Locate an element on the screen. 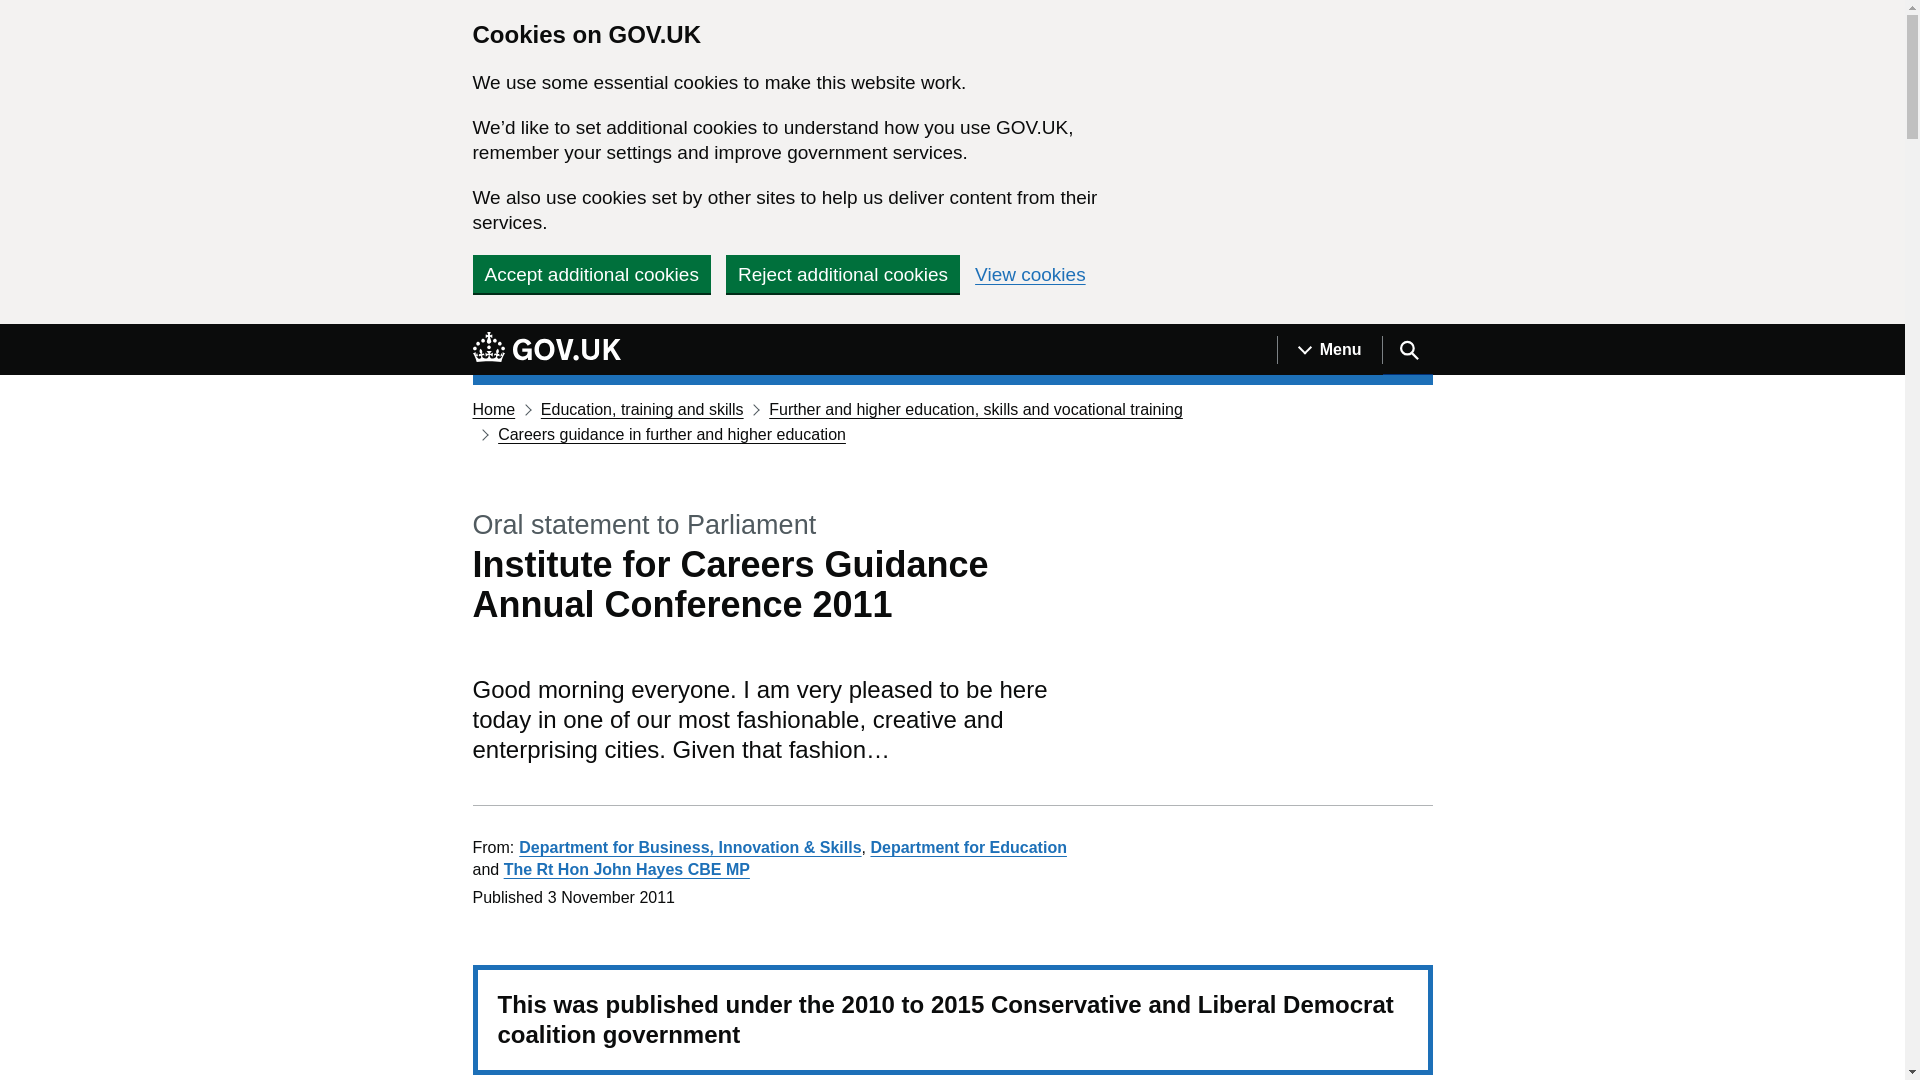 This screenshot has height=1080, width=1920. Menu is located at coordinates (1329, 350).